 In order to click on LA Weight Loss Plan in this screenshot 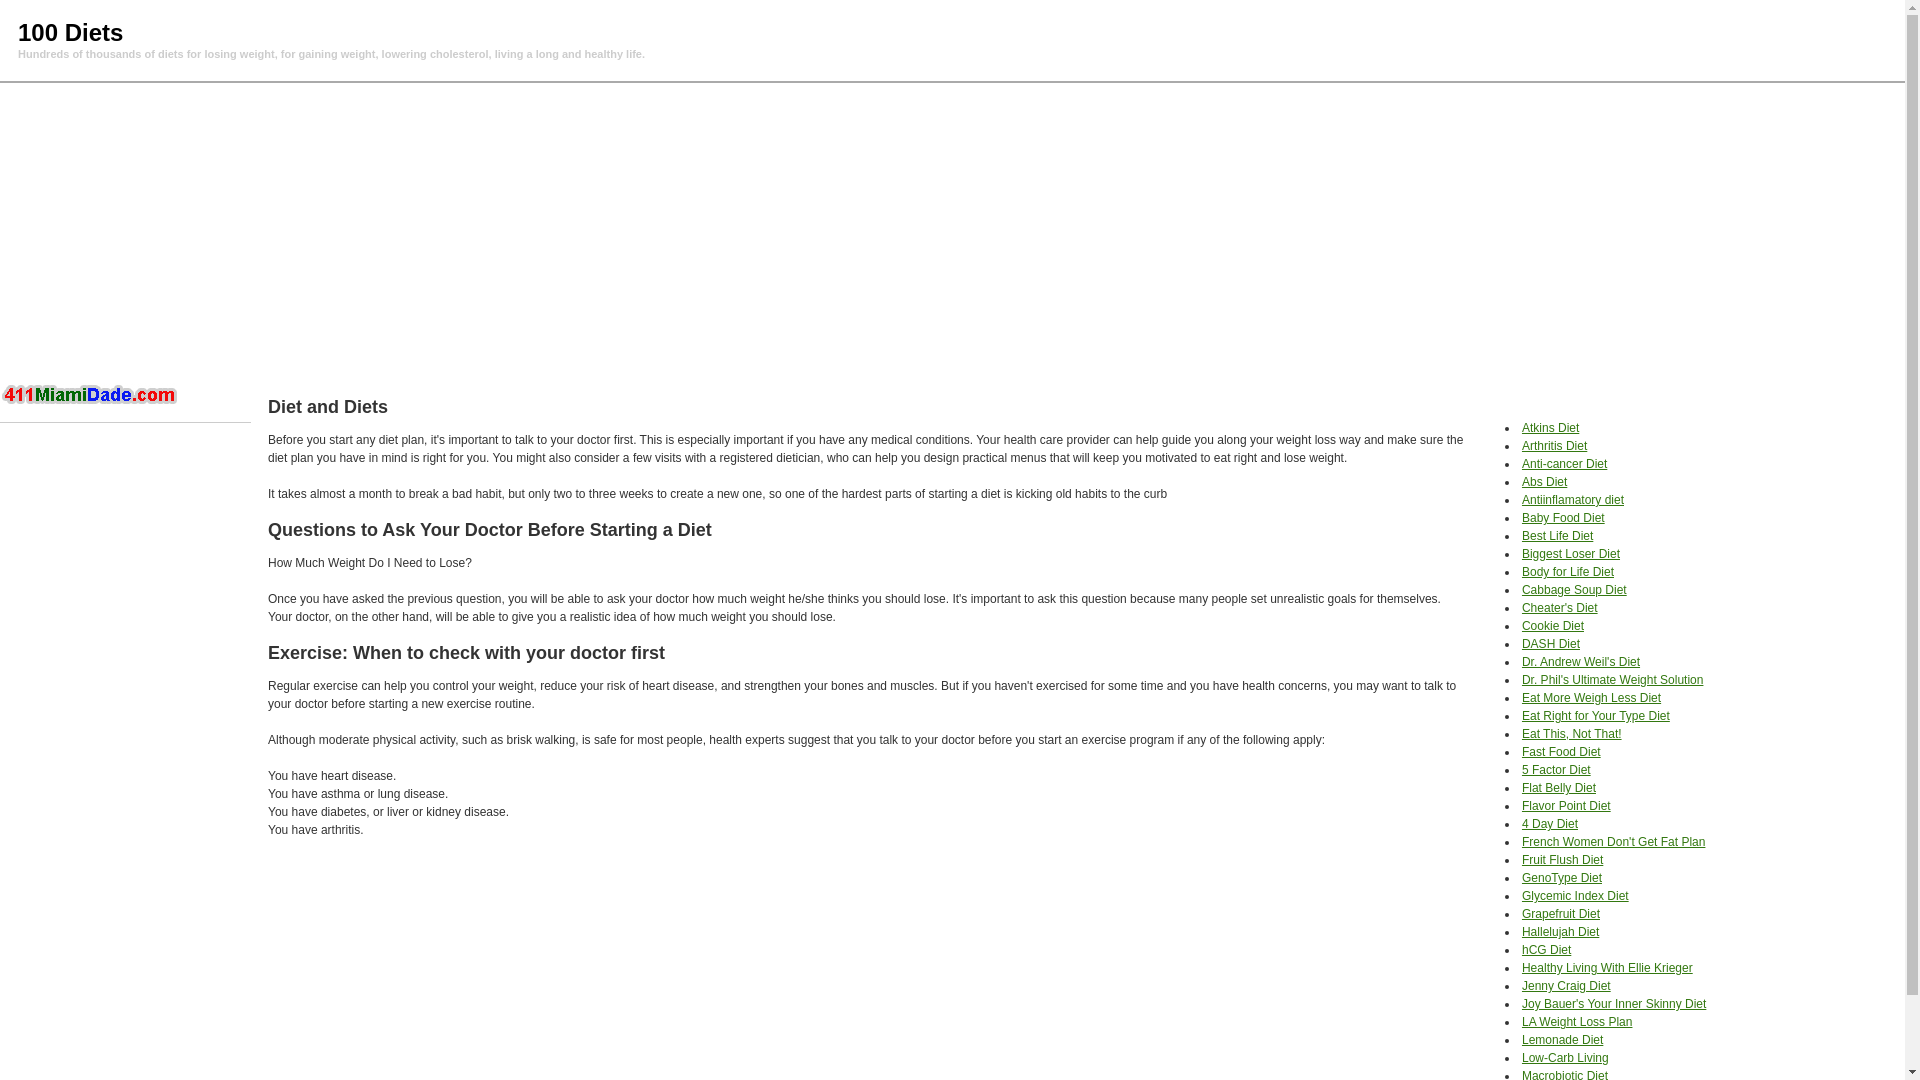, I will do `click(1578, 1022)`.